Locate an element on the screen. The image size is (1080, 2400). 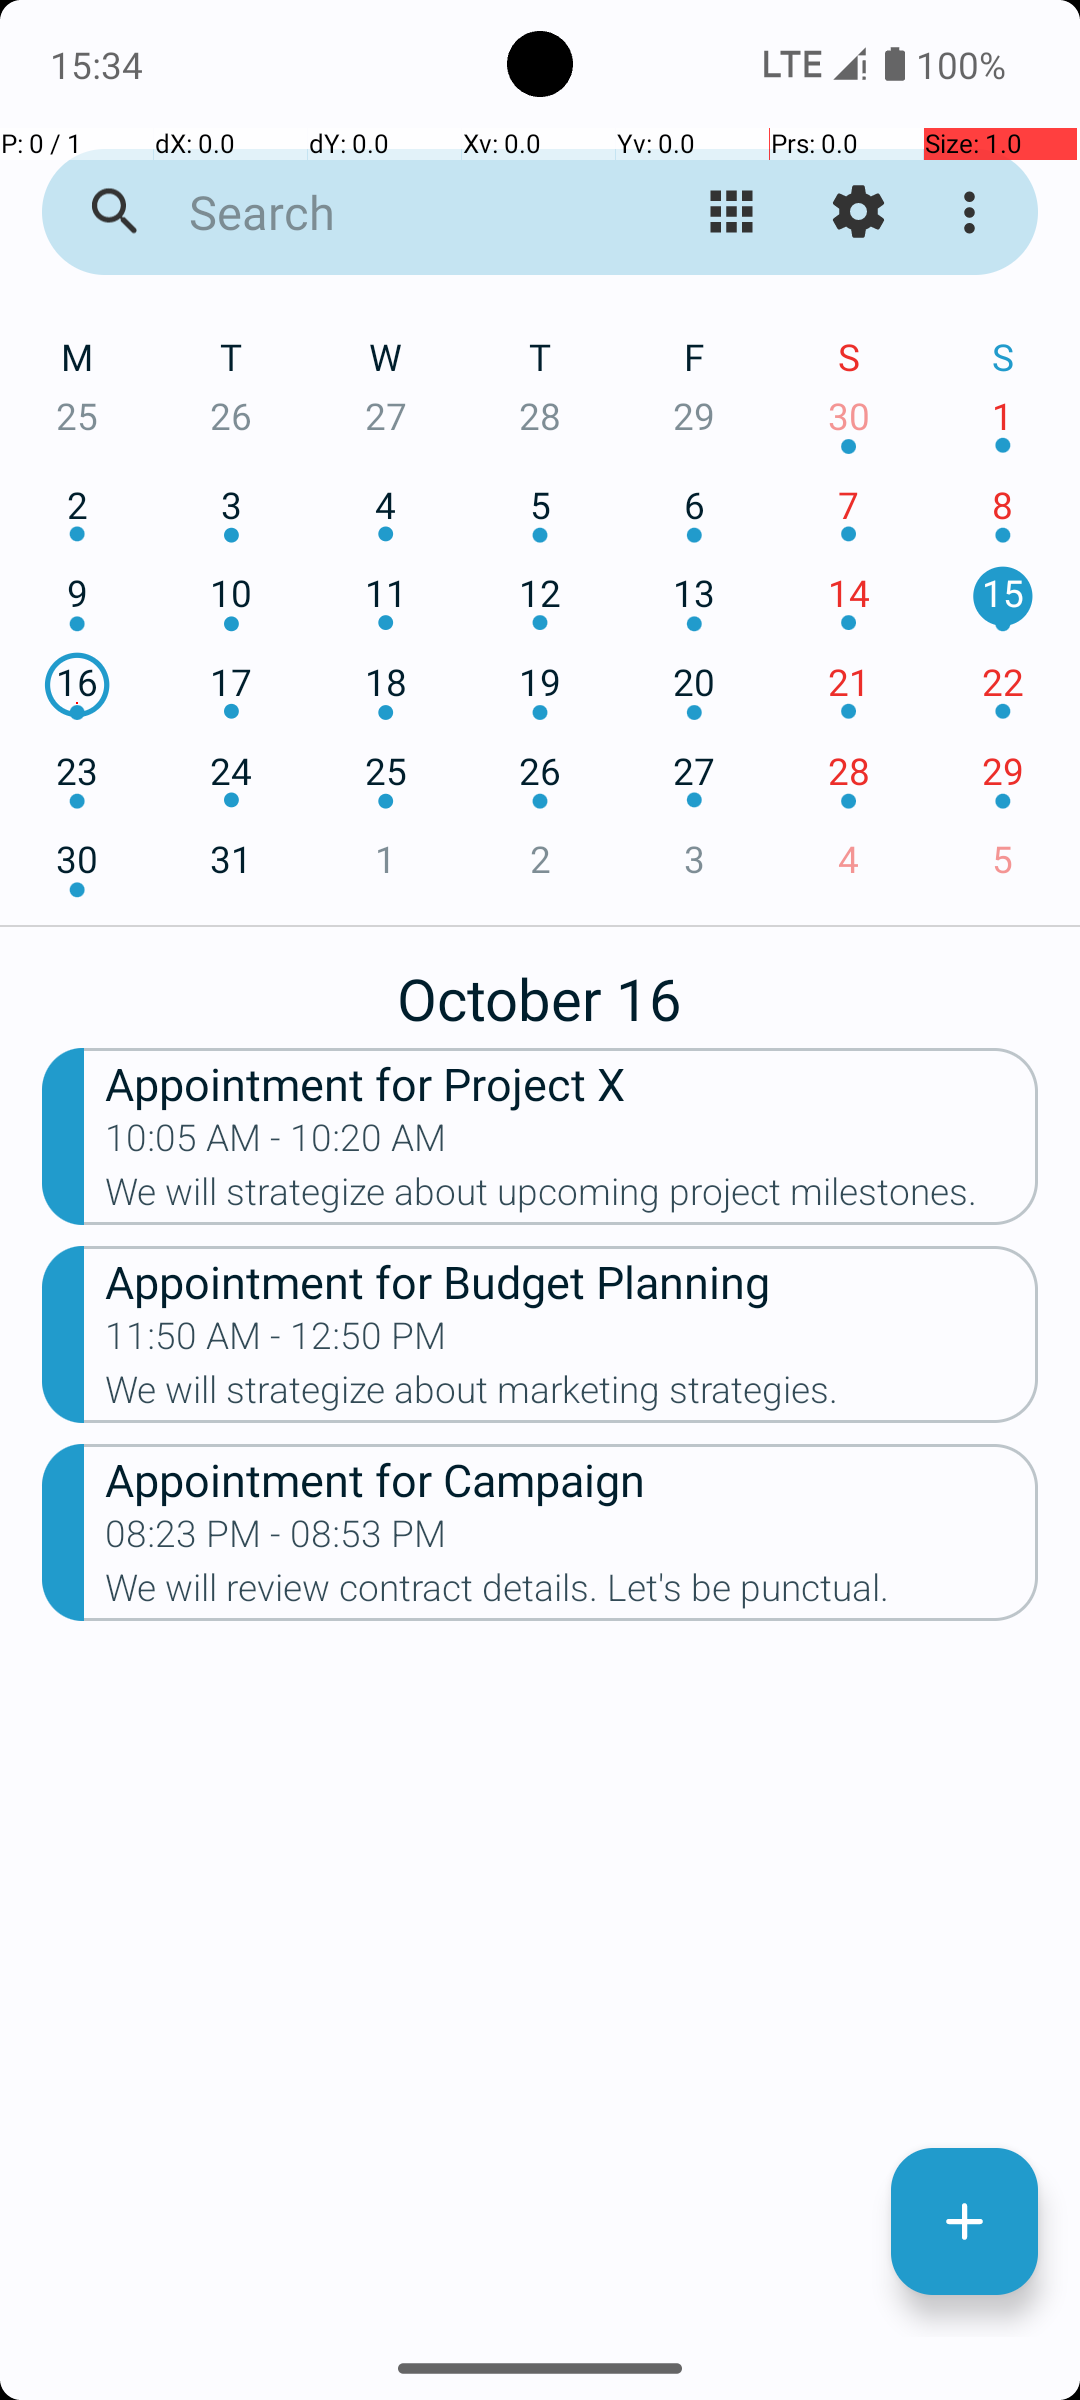
10:05 AM - 10:20 AM is located at coordinates (276, 1144).